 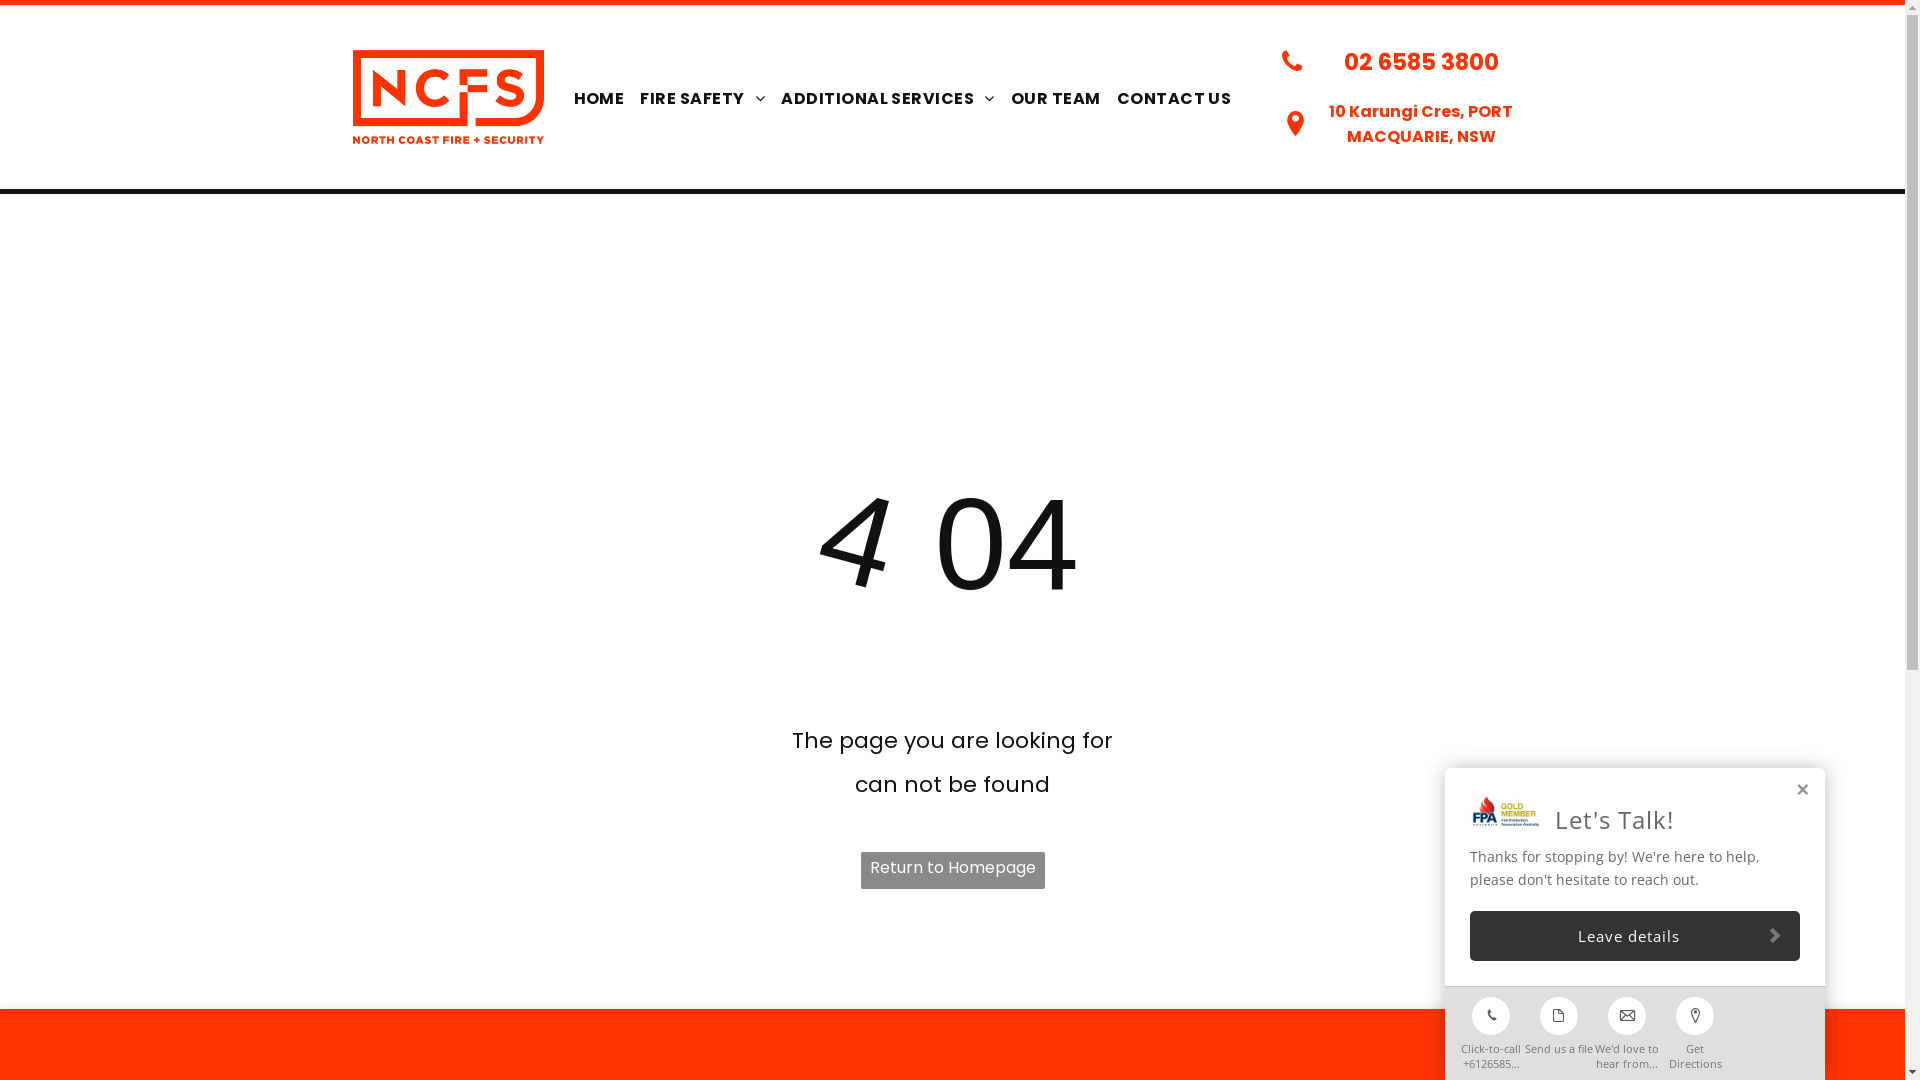 What do you see at coordinates (1411, 62) in the screenshot?
I see `02 6585 3800` at bounding box center [1411, 62].